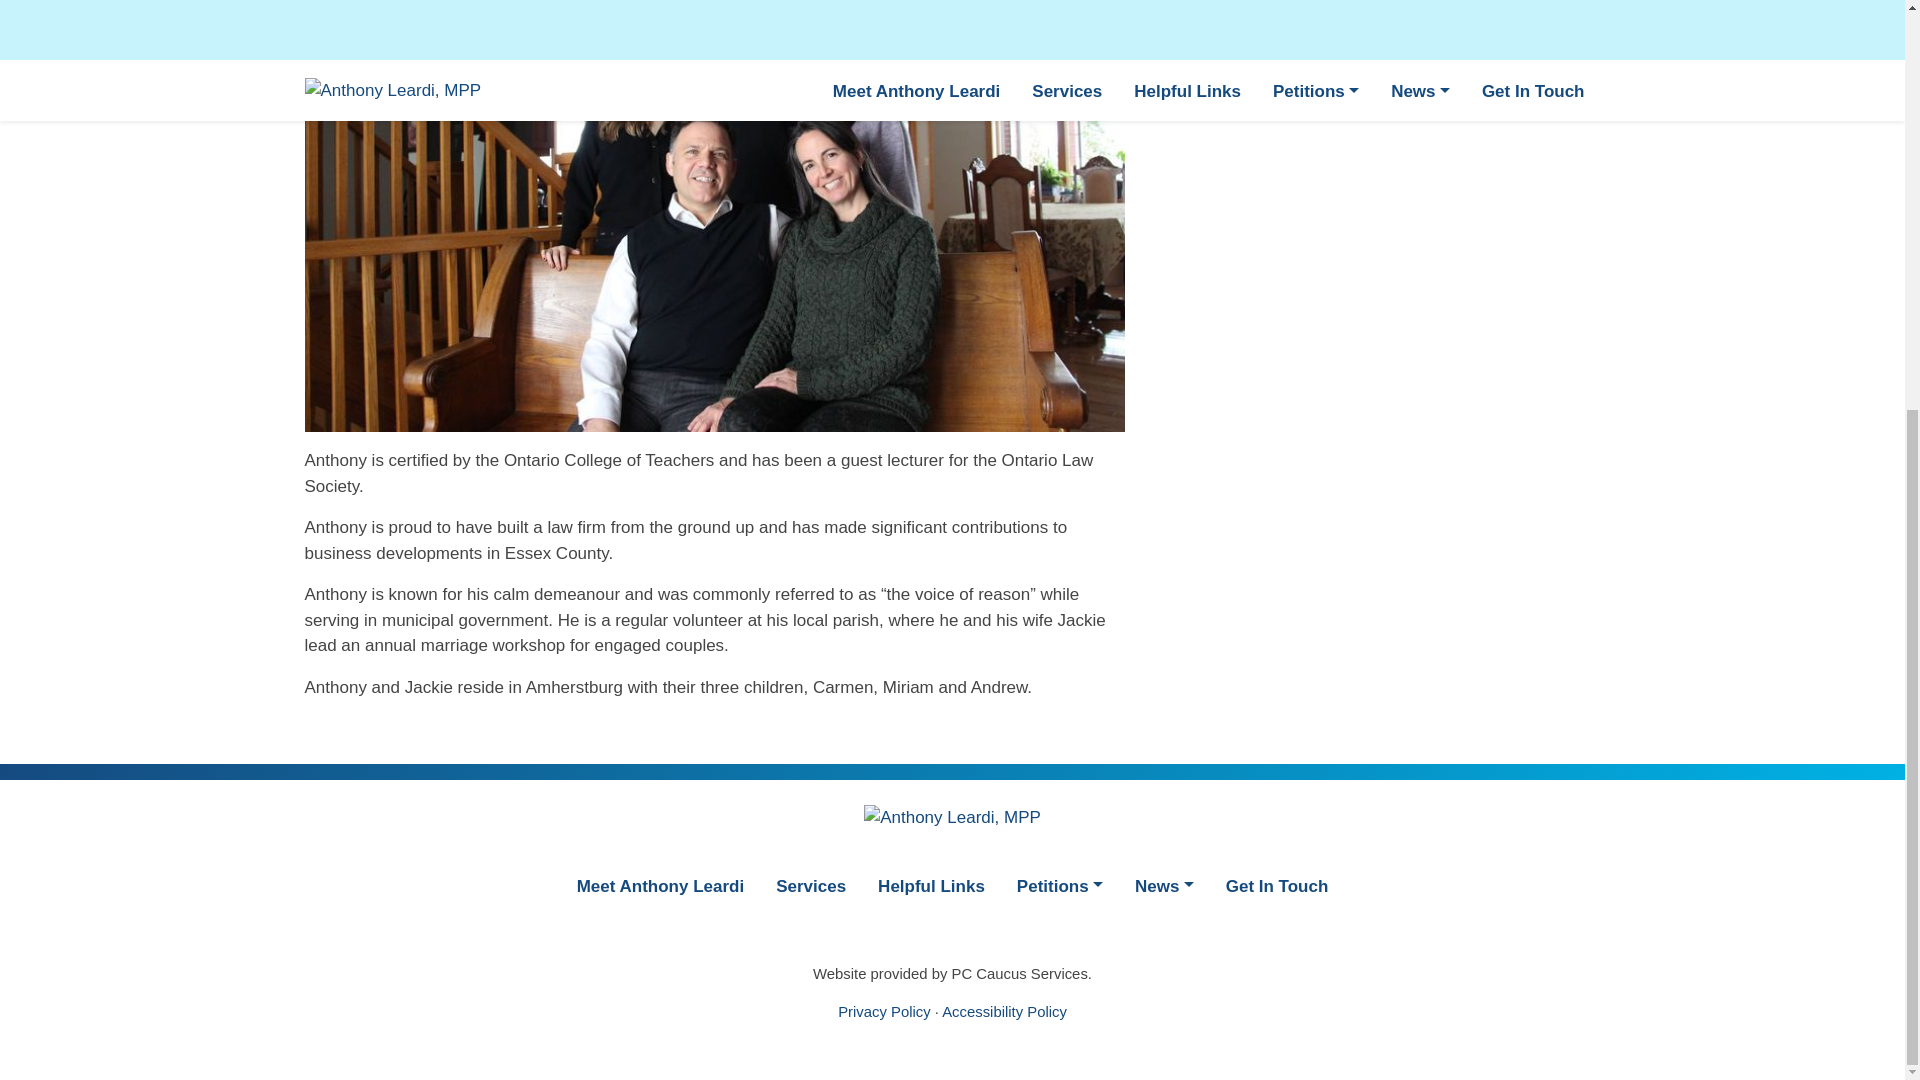 This screenshot has height=1080, width=1920. Describe the element at coordinates (1277, 884) in the screenshot. I see `Get In Touch` at that location.